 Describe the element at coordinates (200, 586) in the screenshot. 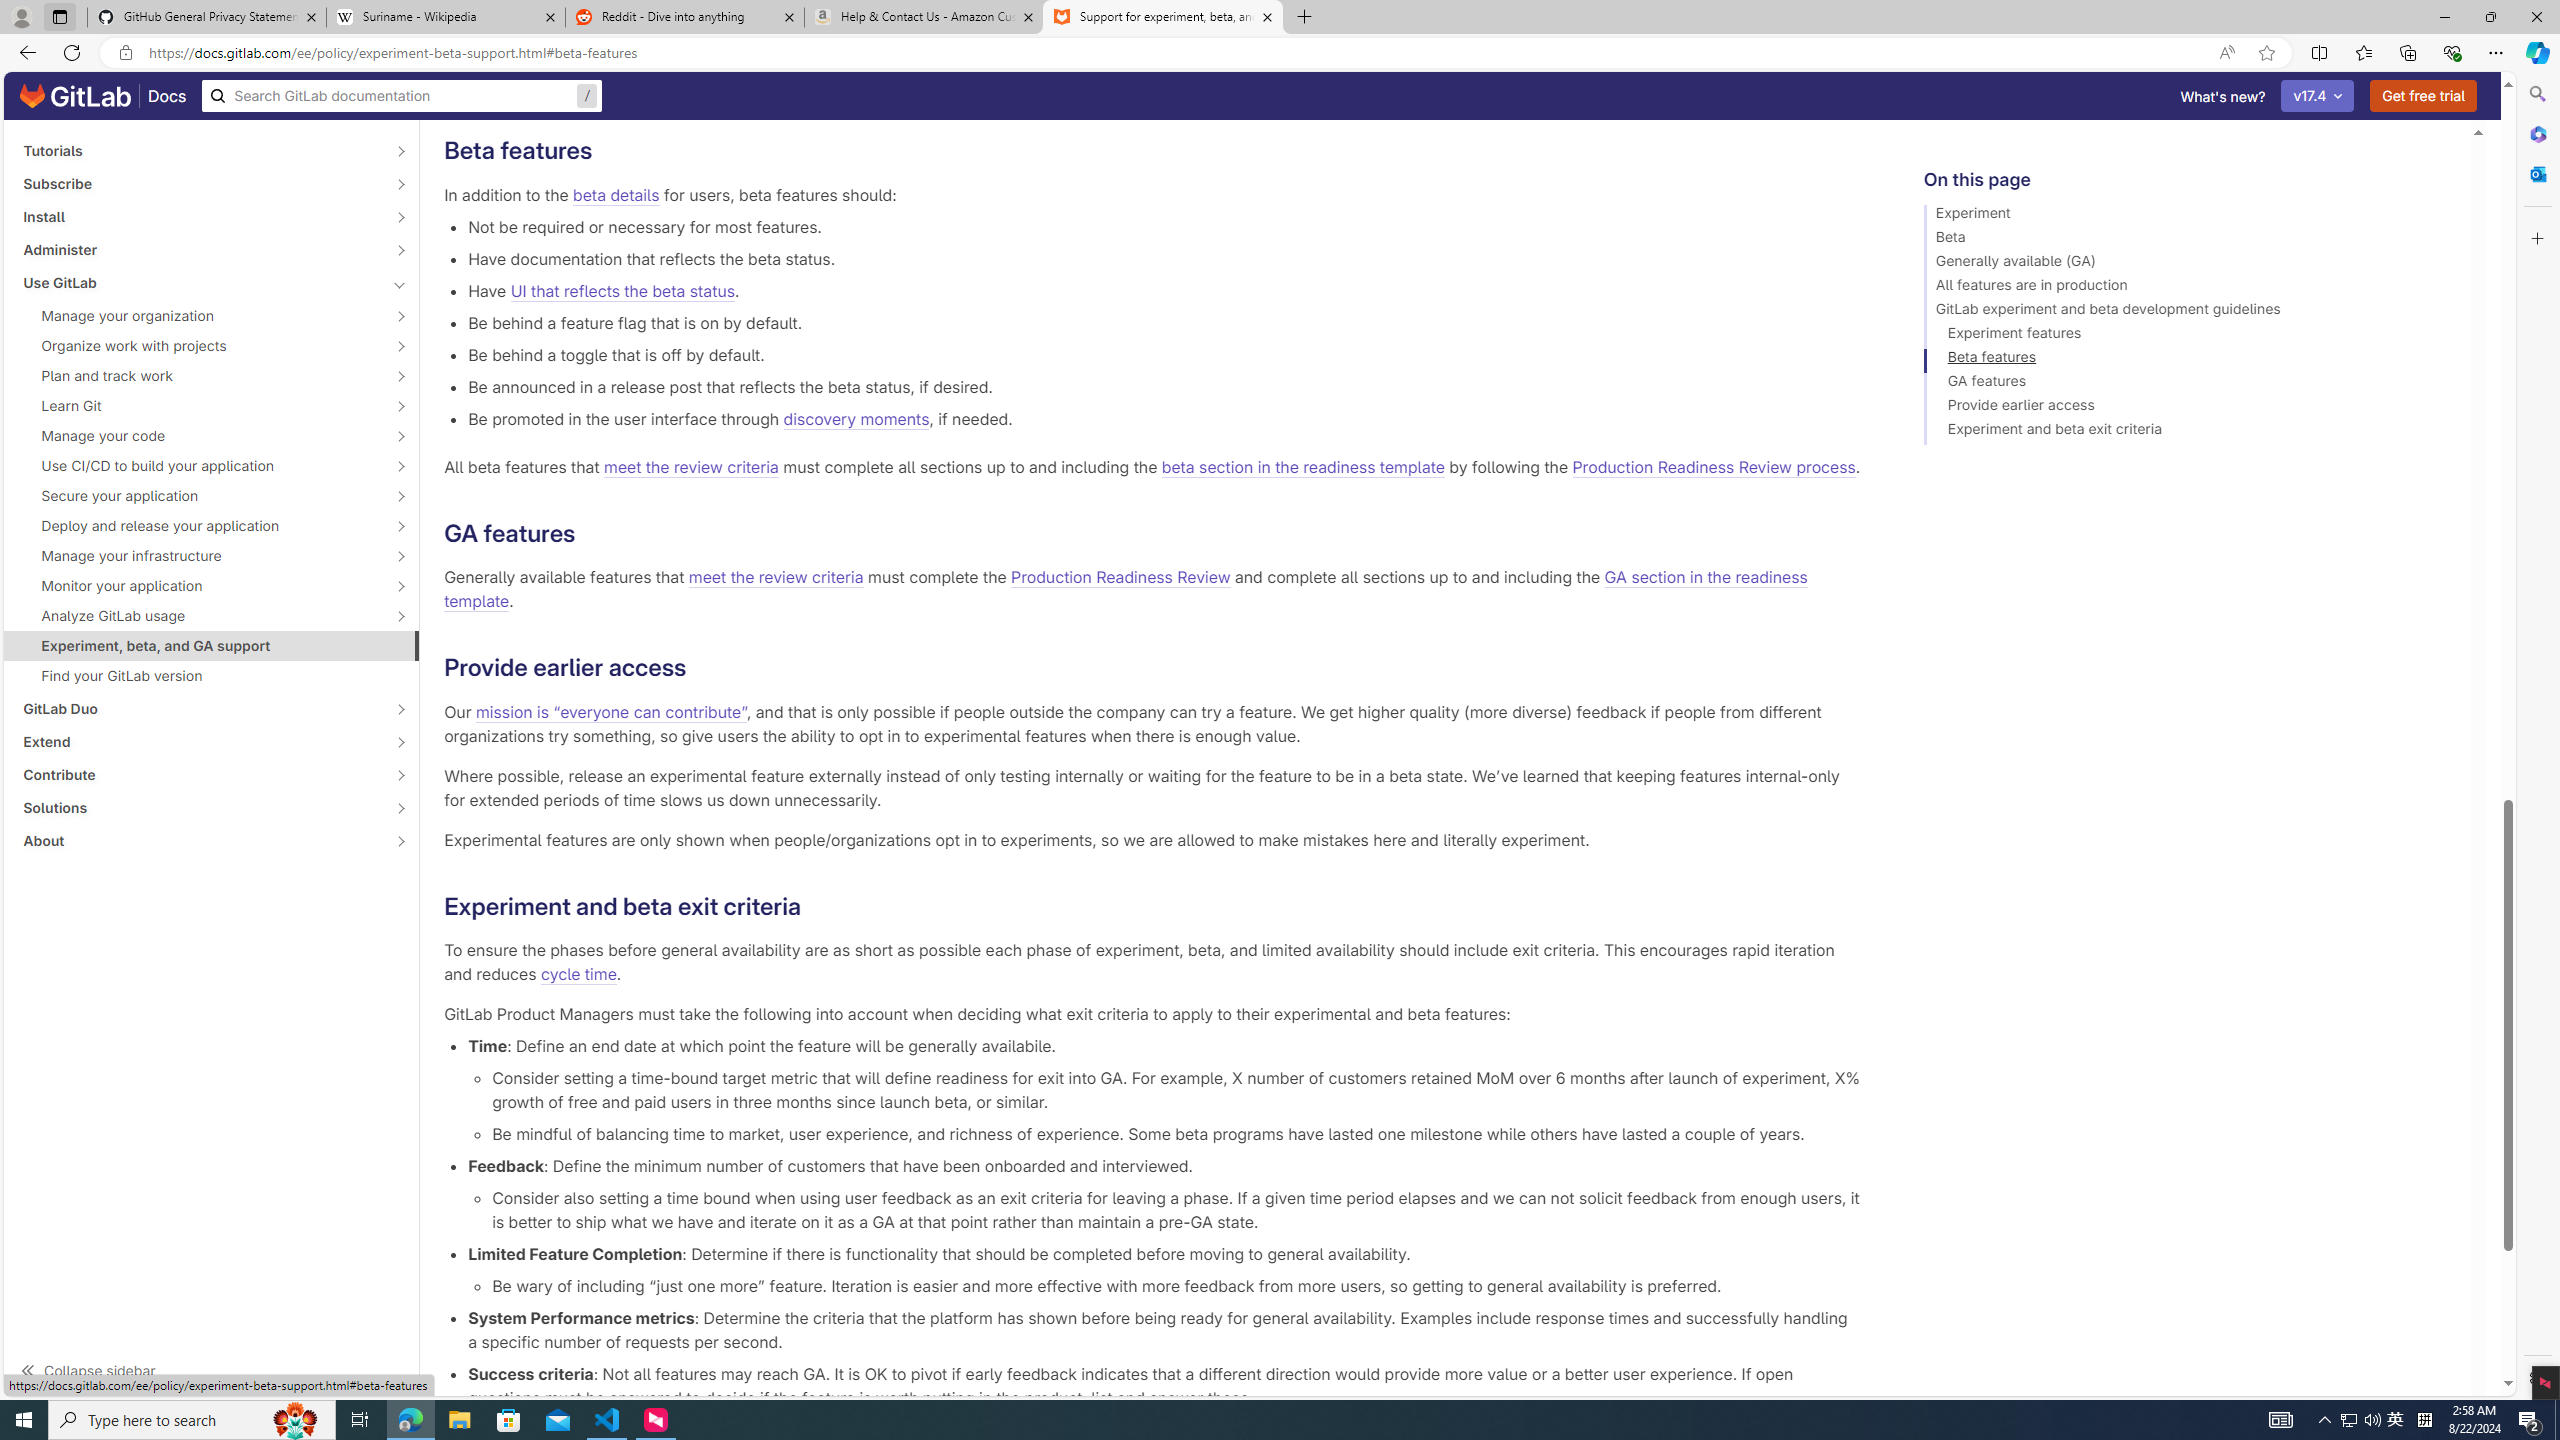

I see `Monitor your application` at that location.